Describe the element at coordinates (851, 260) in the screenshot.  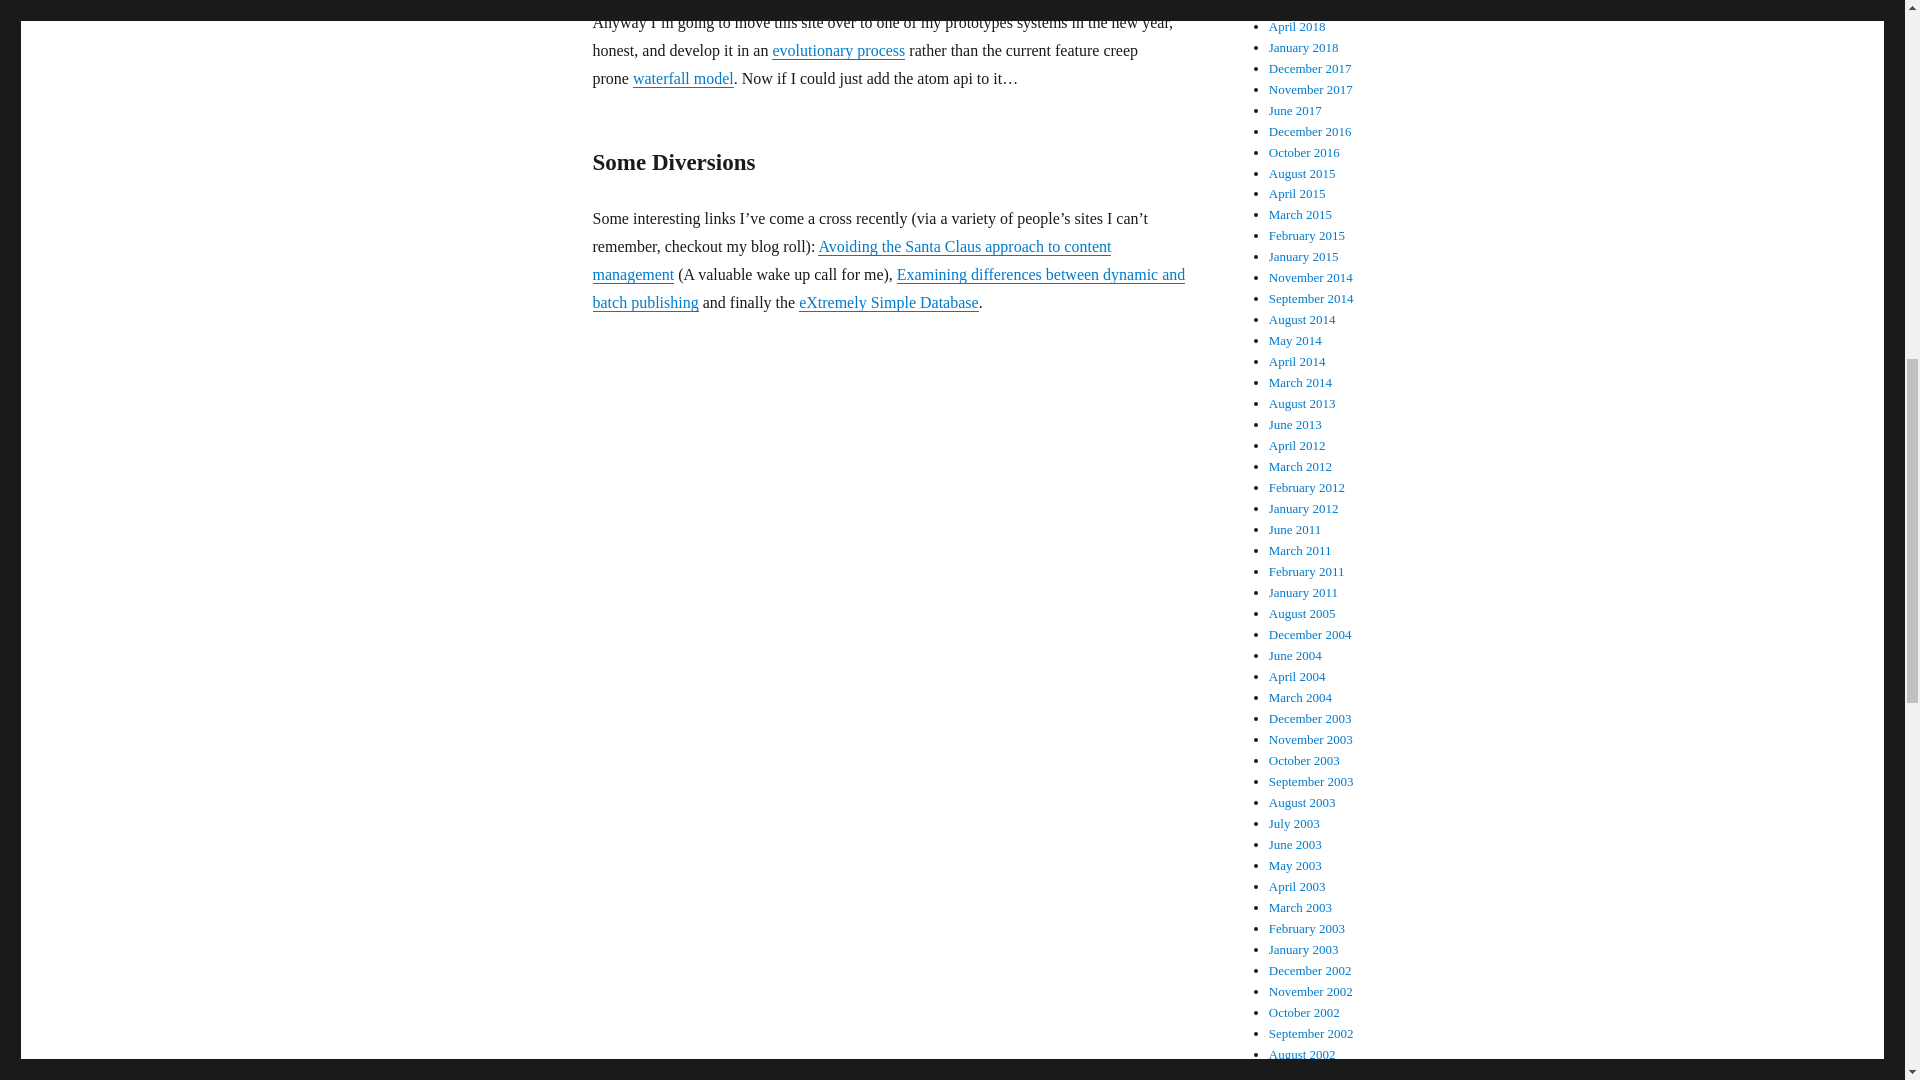
I see `Avoiding the Santa Claus approach to content management` at that location.